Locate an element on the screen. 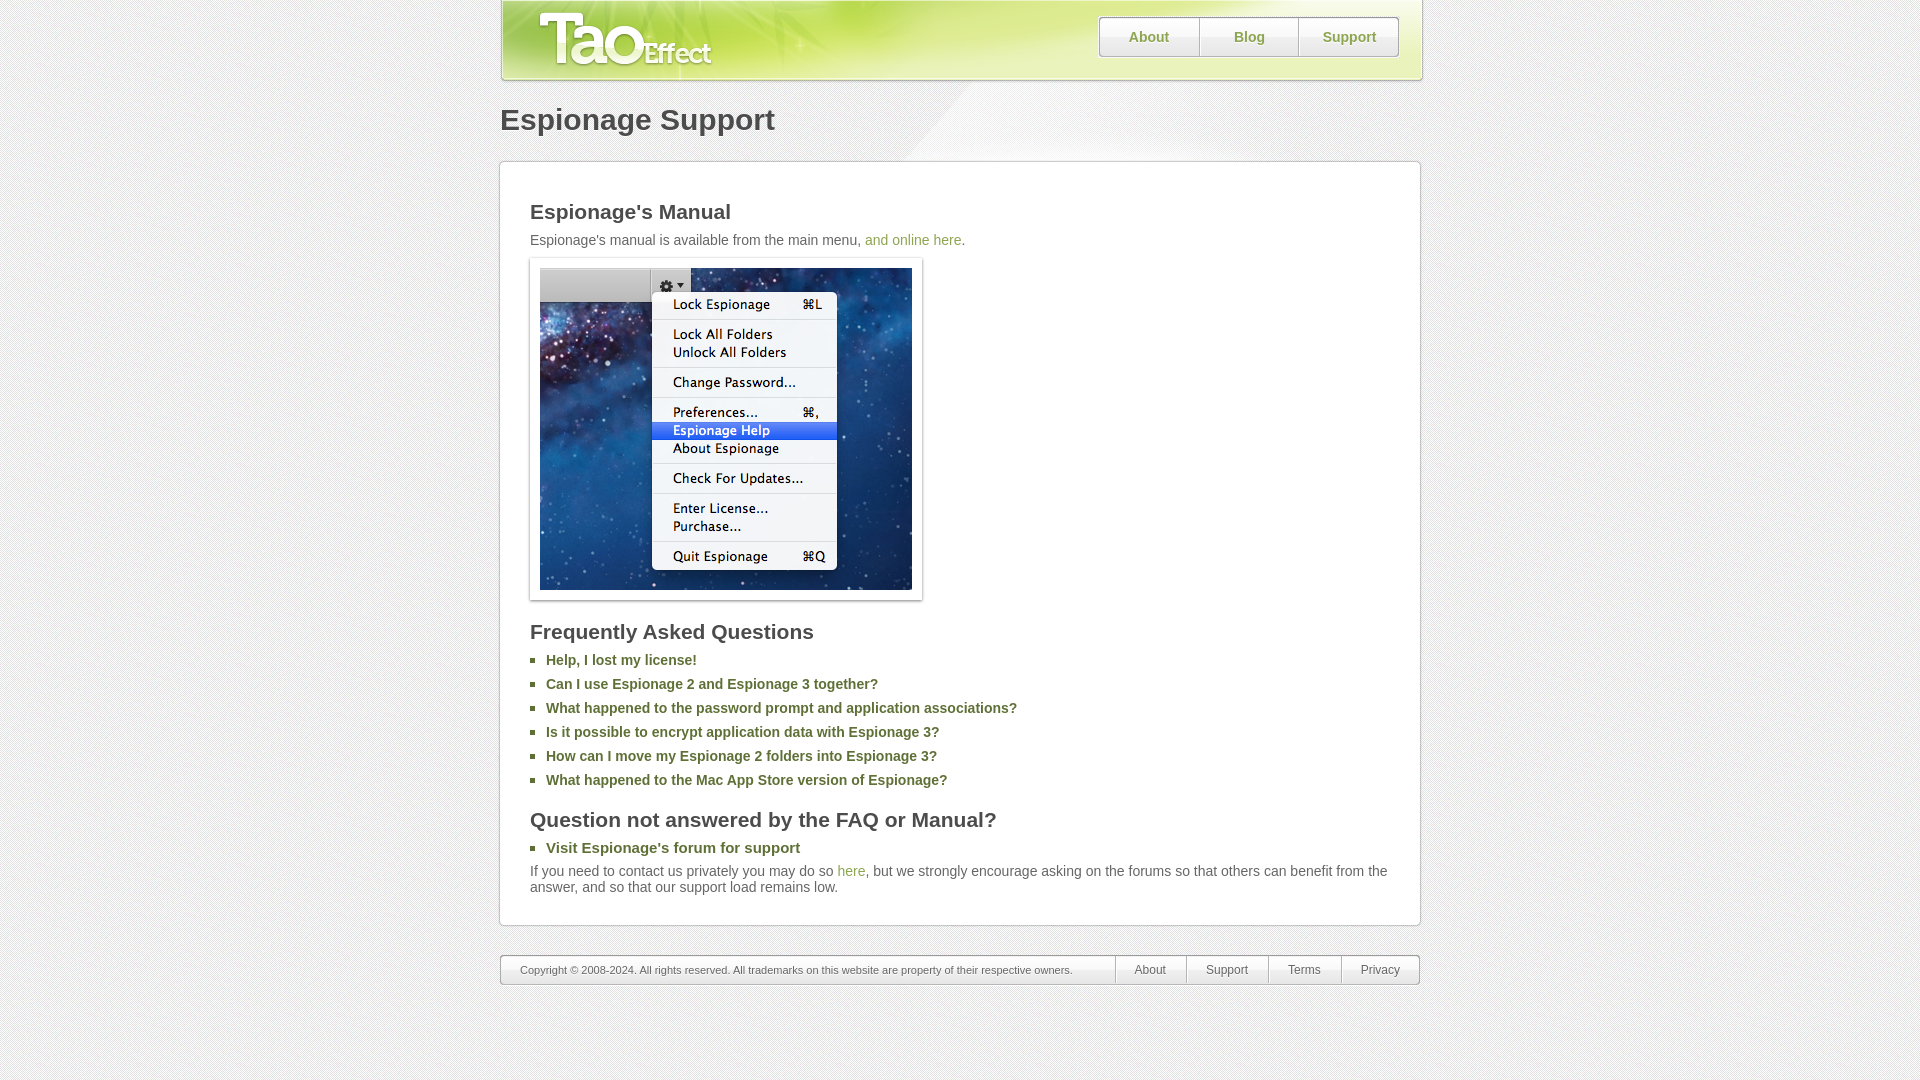 This screenshot has height=1080, width=1920. Support is located at coordinates (1349, 37).